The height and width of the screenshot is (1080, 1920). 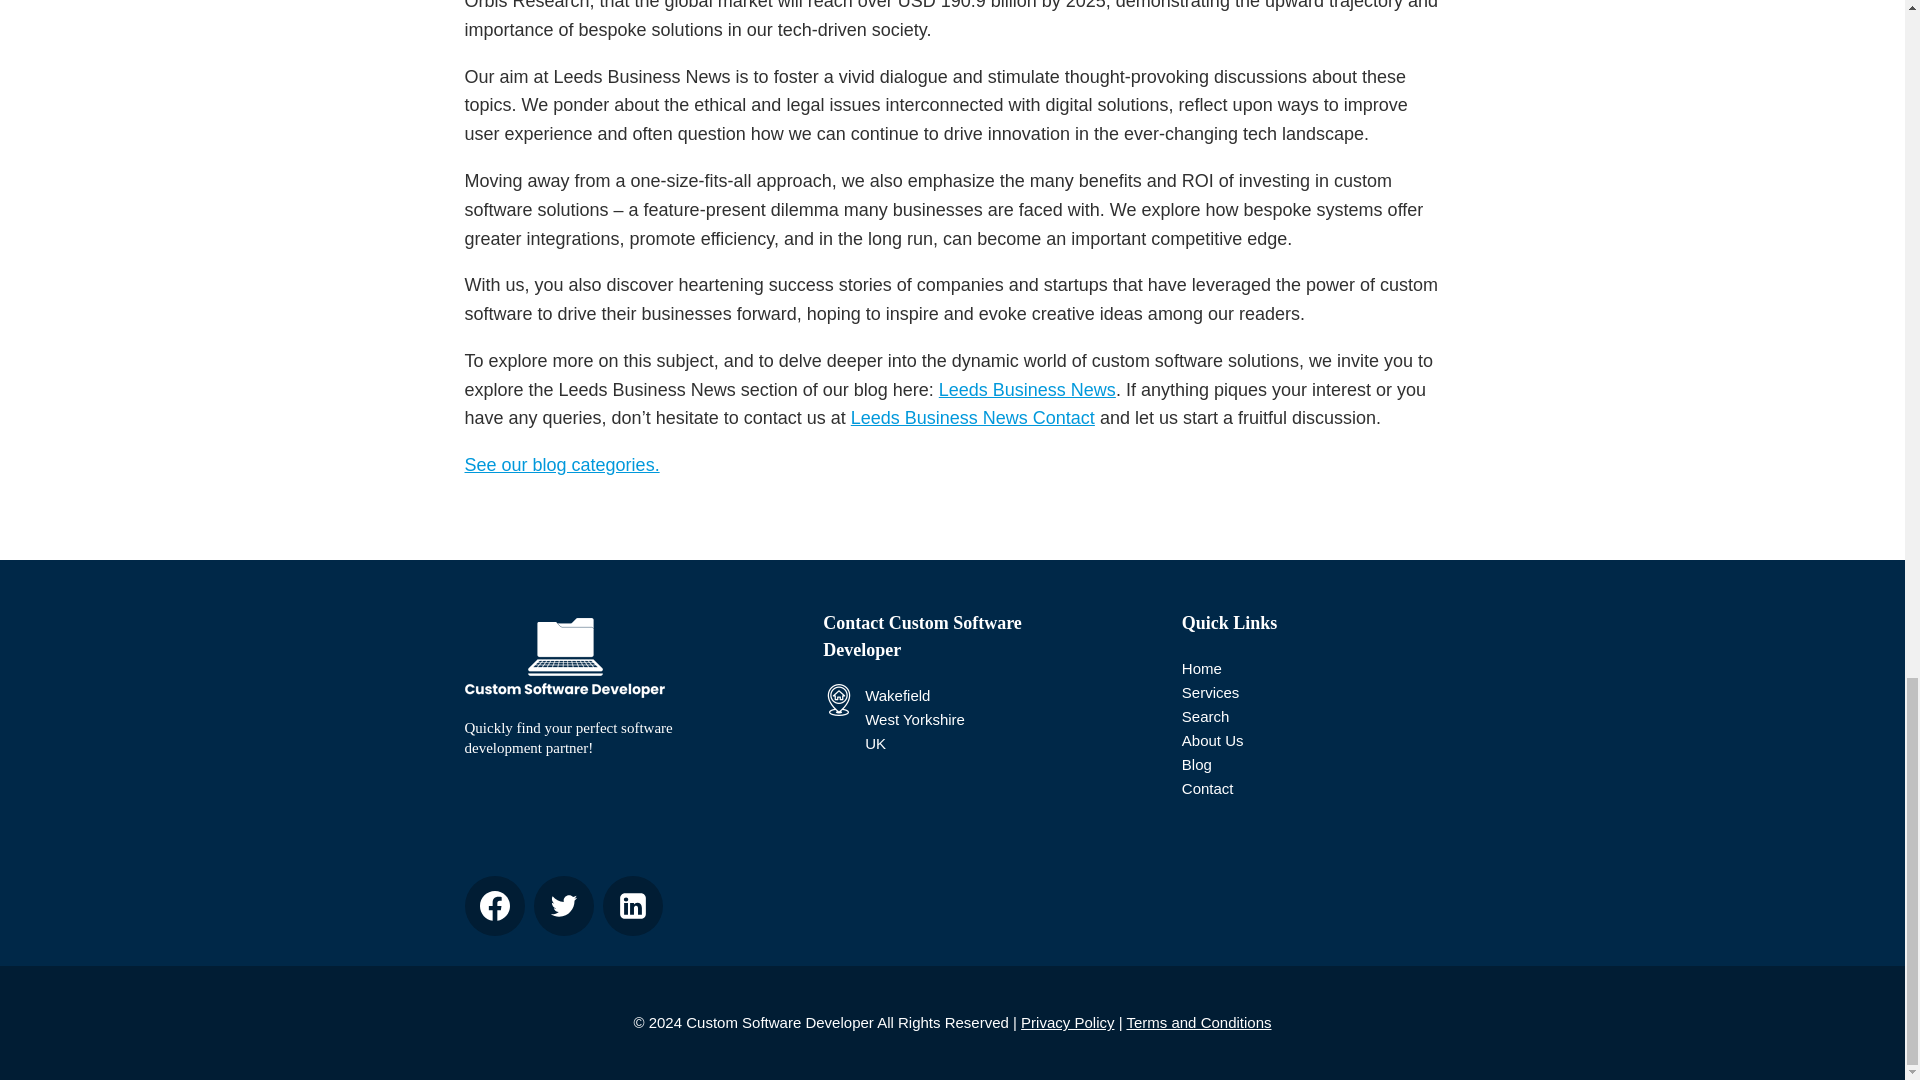 What do you see at coordinates (1198, 1022) in the screenshot?
I see `Terms and Conditions` at bounding box center [1198, 1022].